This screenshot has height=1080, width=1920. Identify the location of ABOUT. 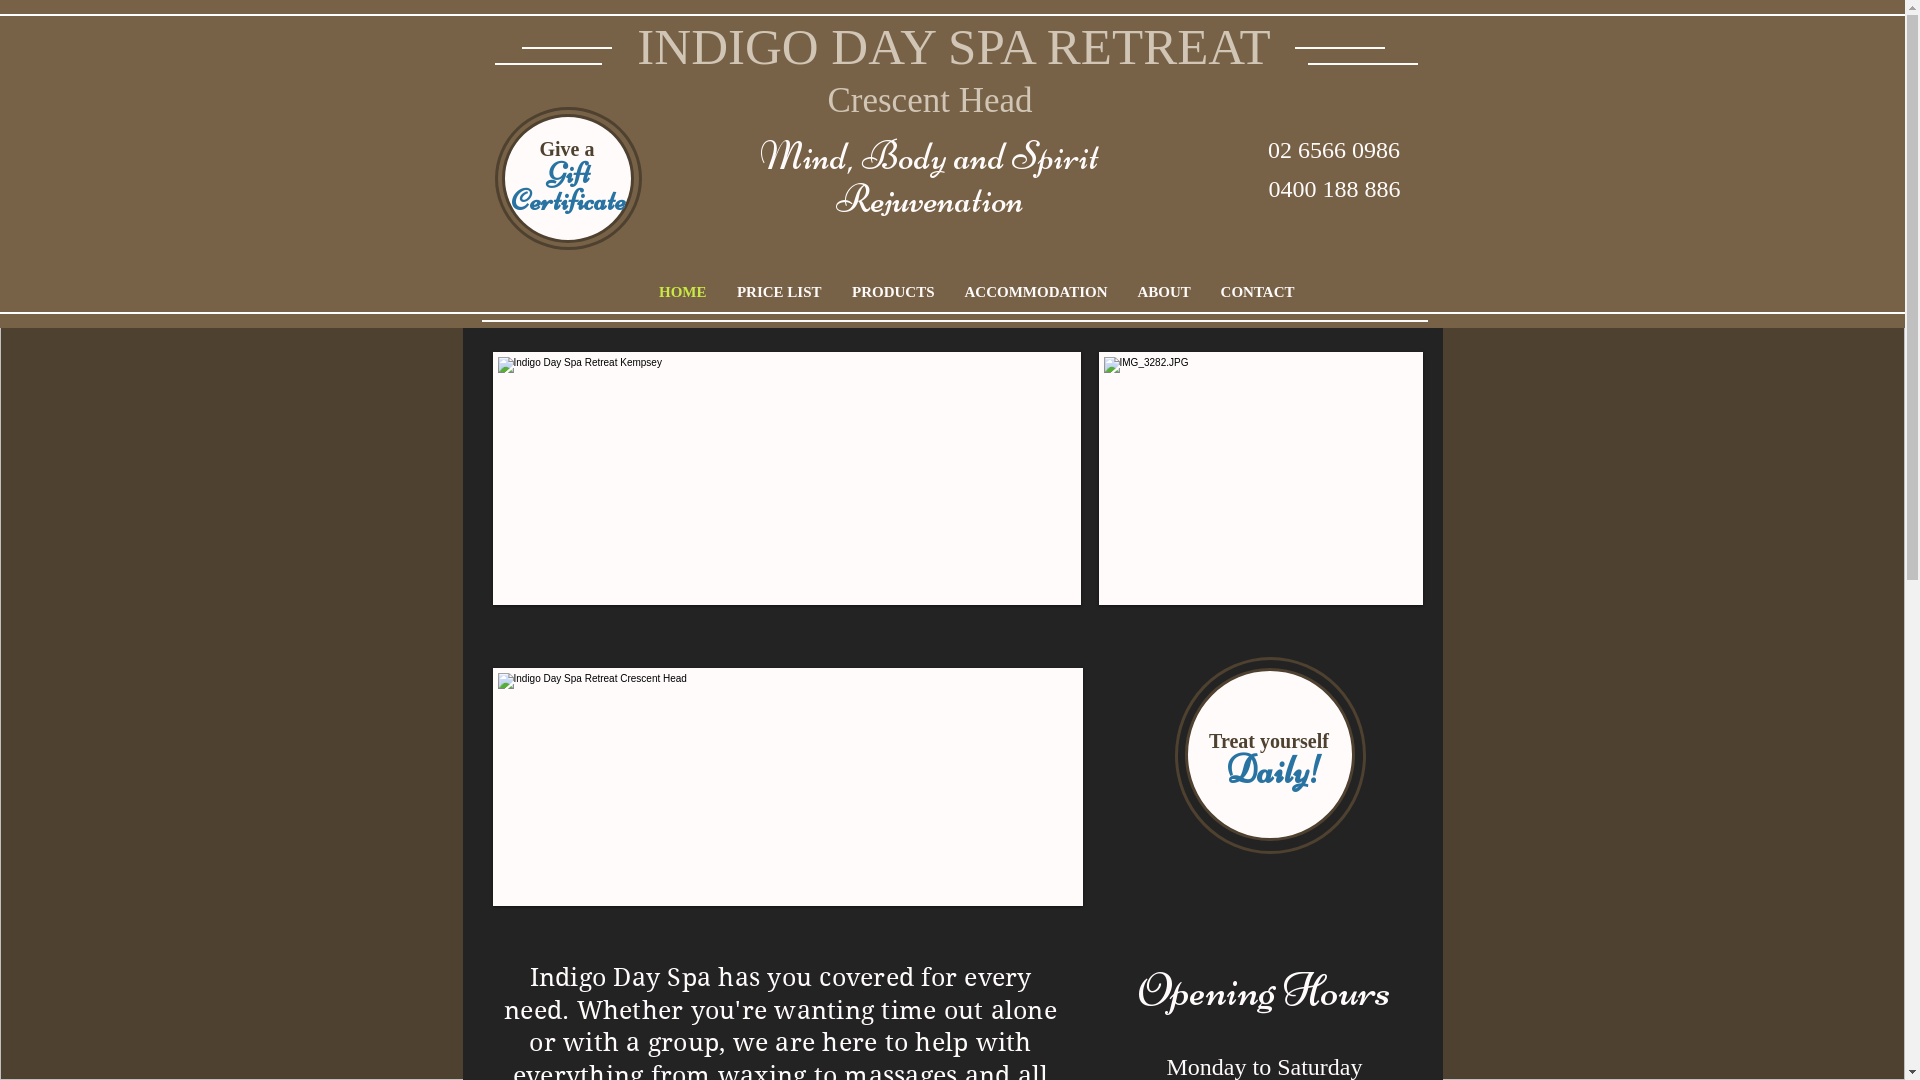
(1164, 292).